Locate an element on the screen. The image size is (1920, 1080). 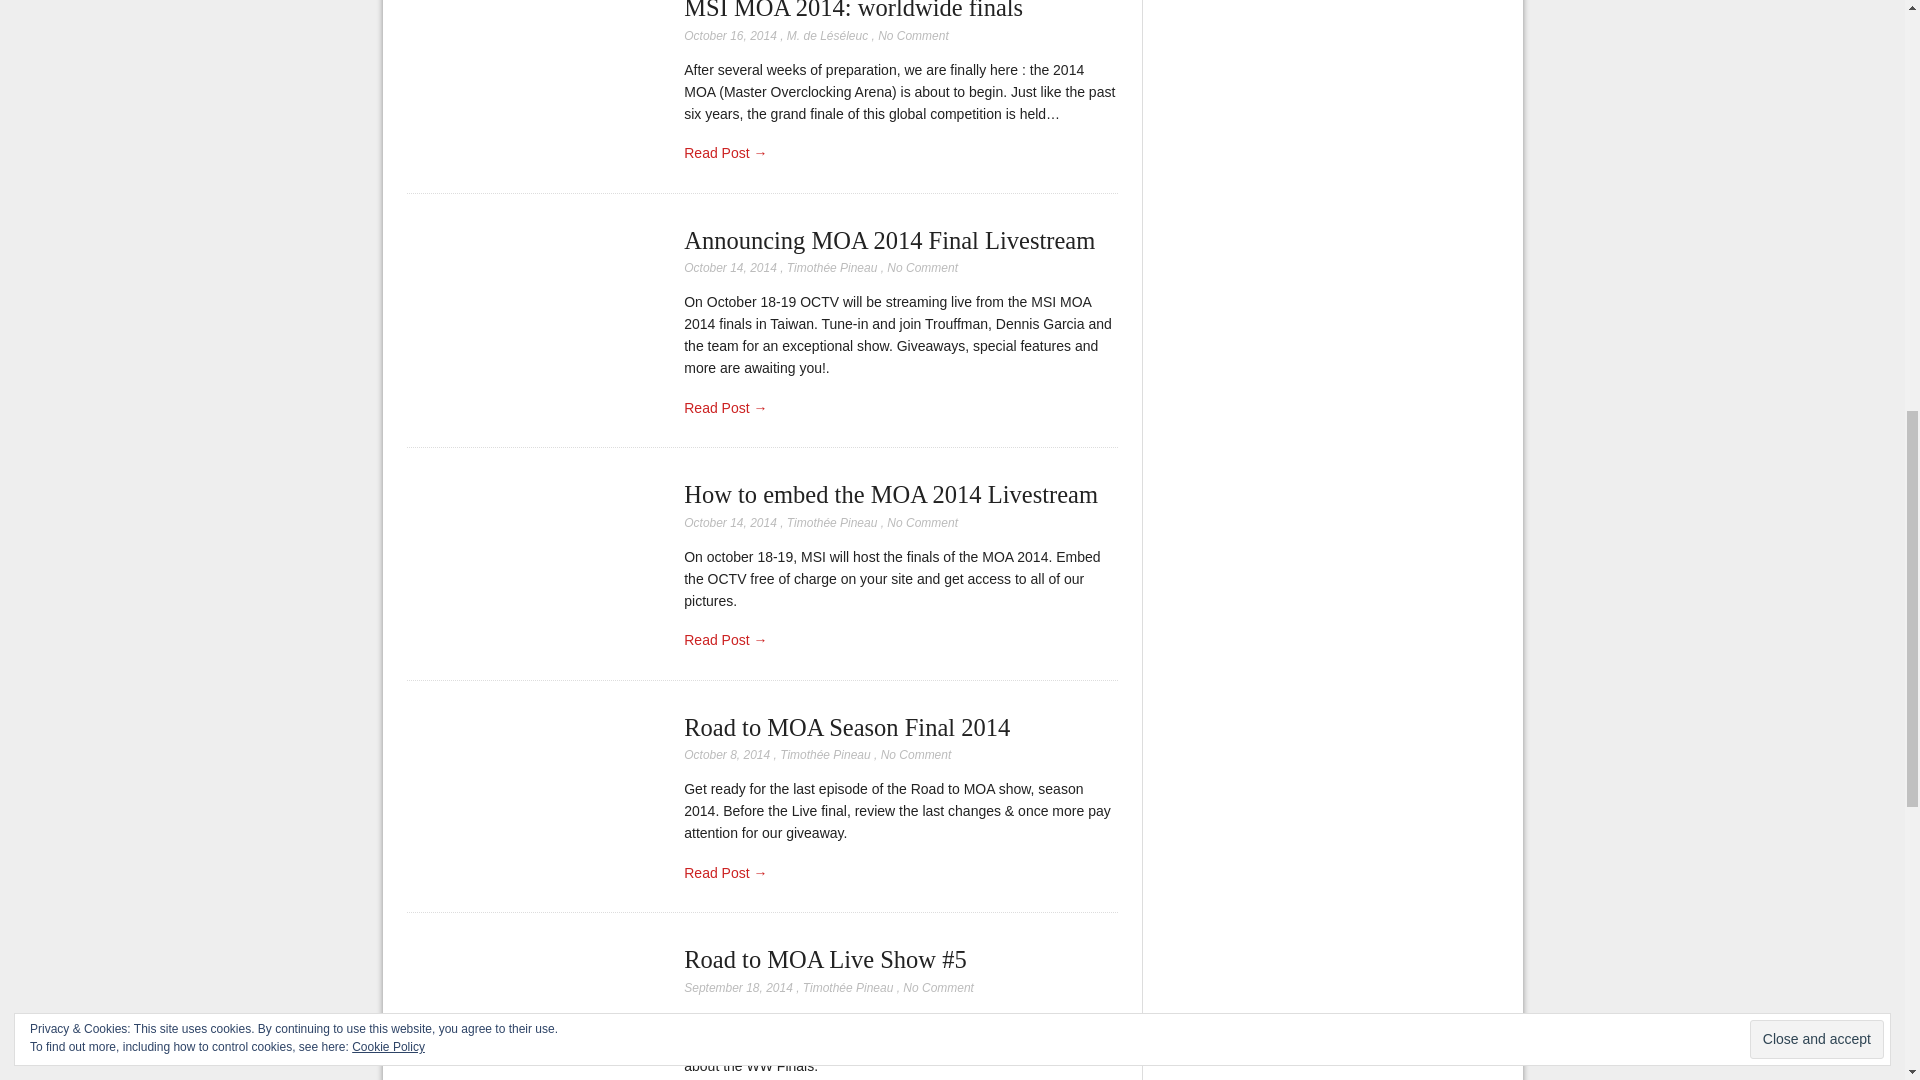
How to embed the MOA 2014 Livestream is located at coordinates (890, 494).